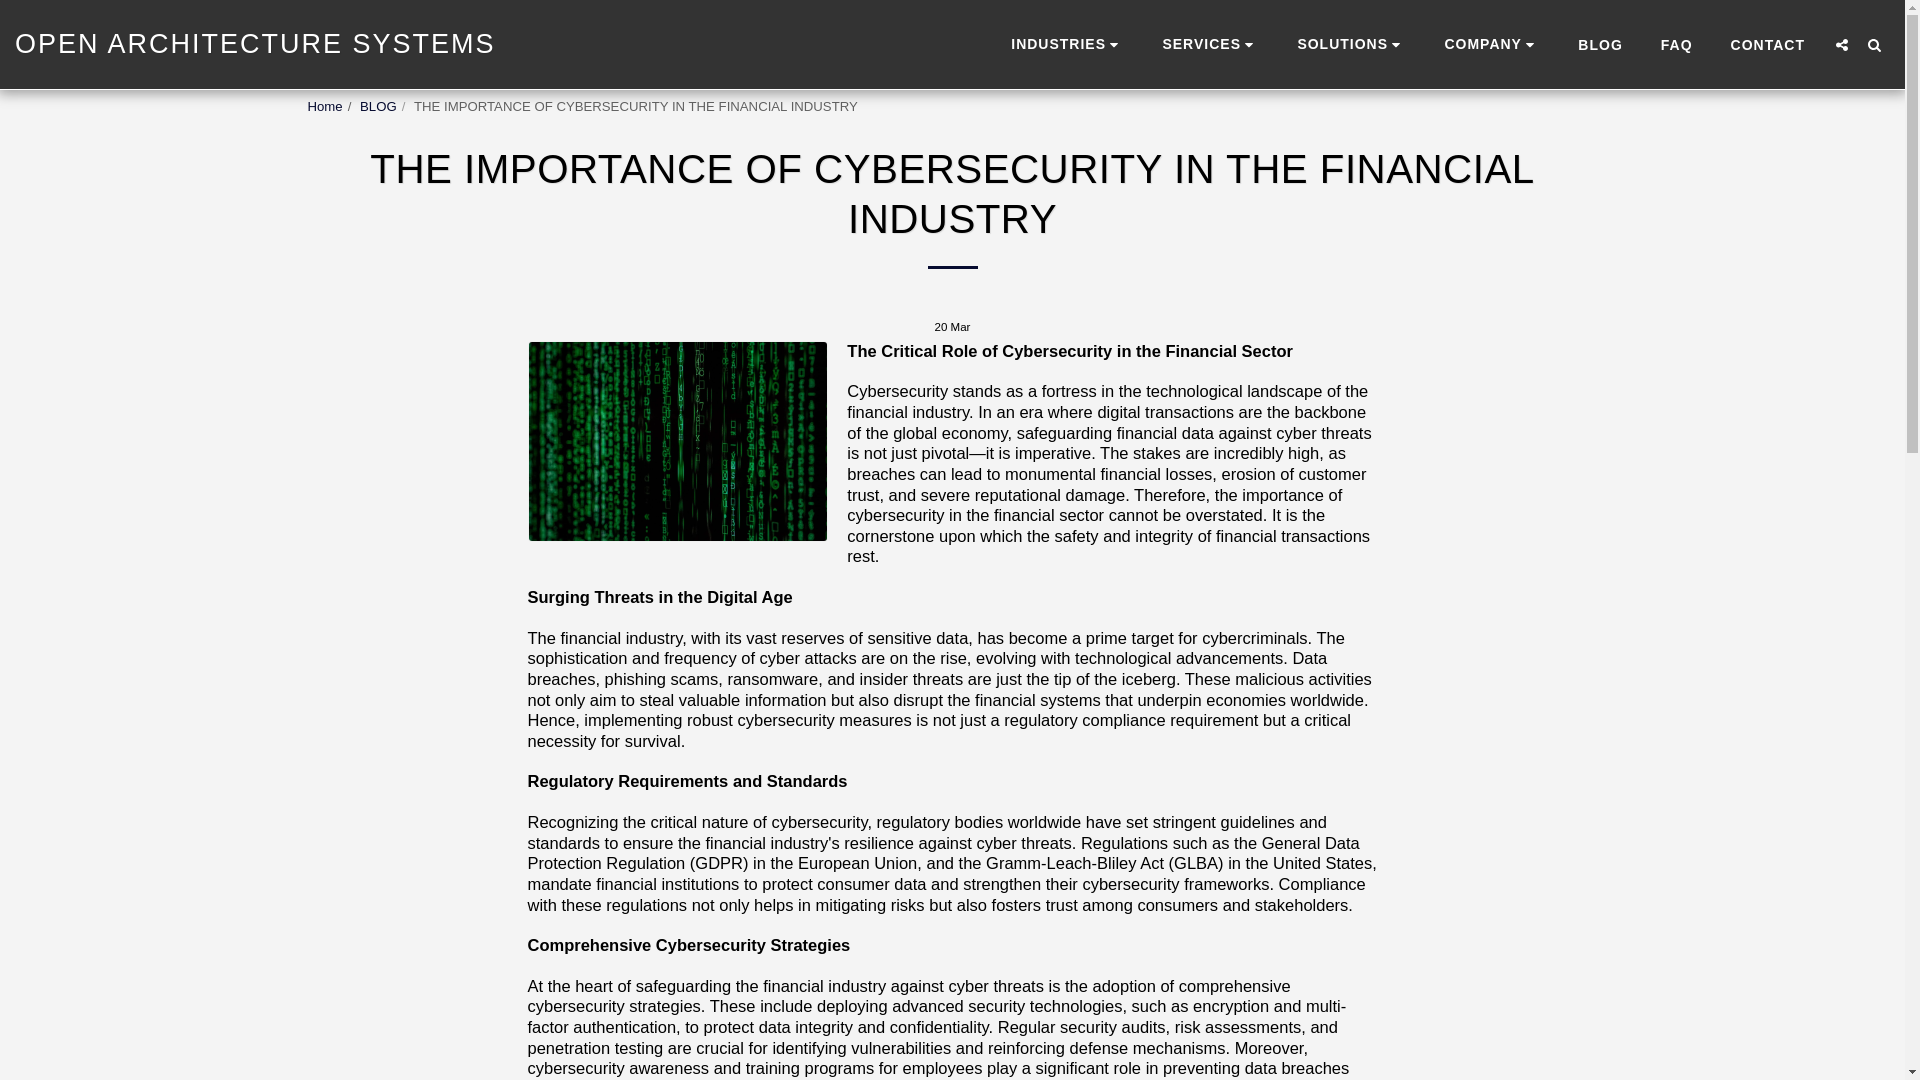 This screenshot has width=1920, height=1080. Describe the element at coordinates (1492, 44) in the screenshot. I see `COMPANY  ` at that location.